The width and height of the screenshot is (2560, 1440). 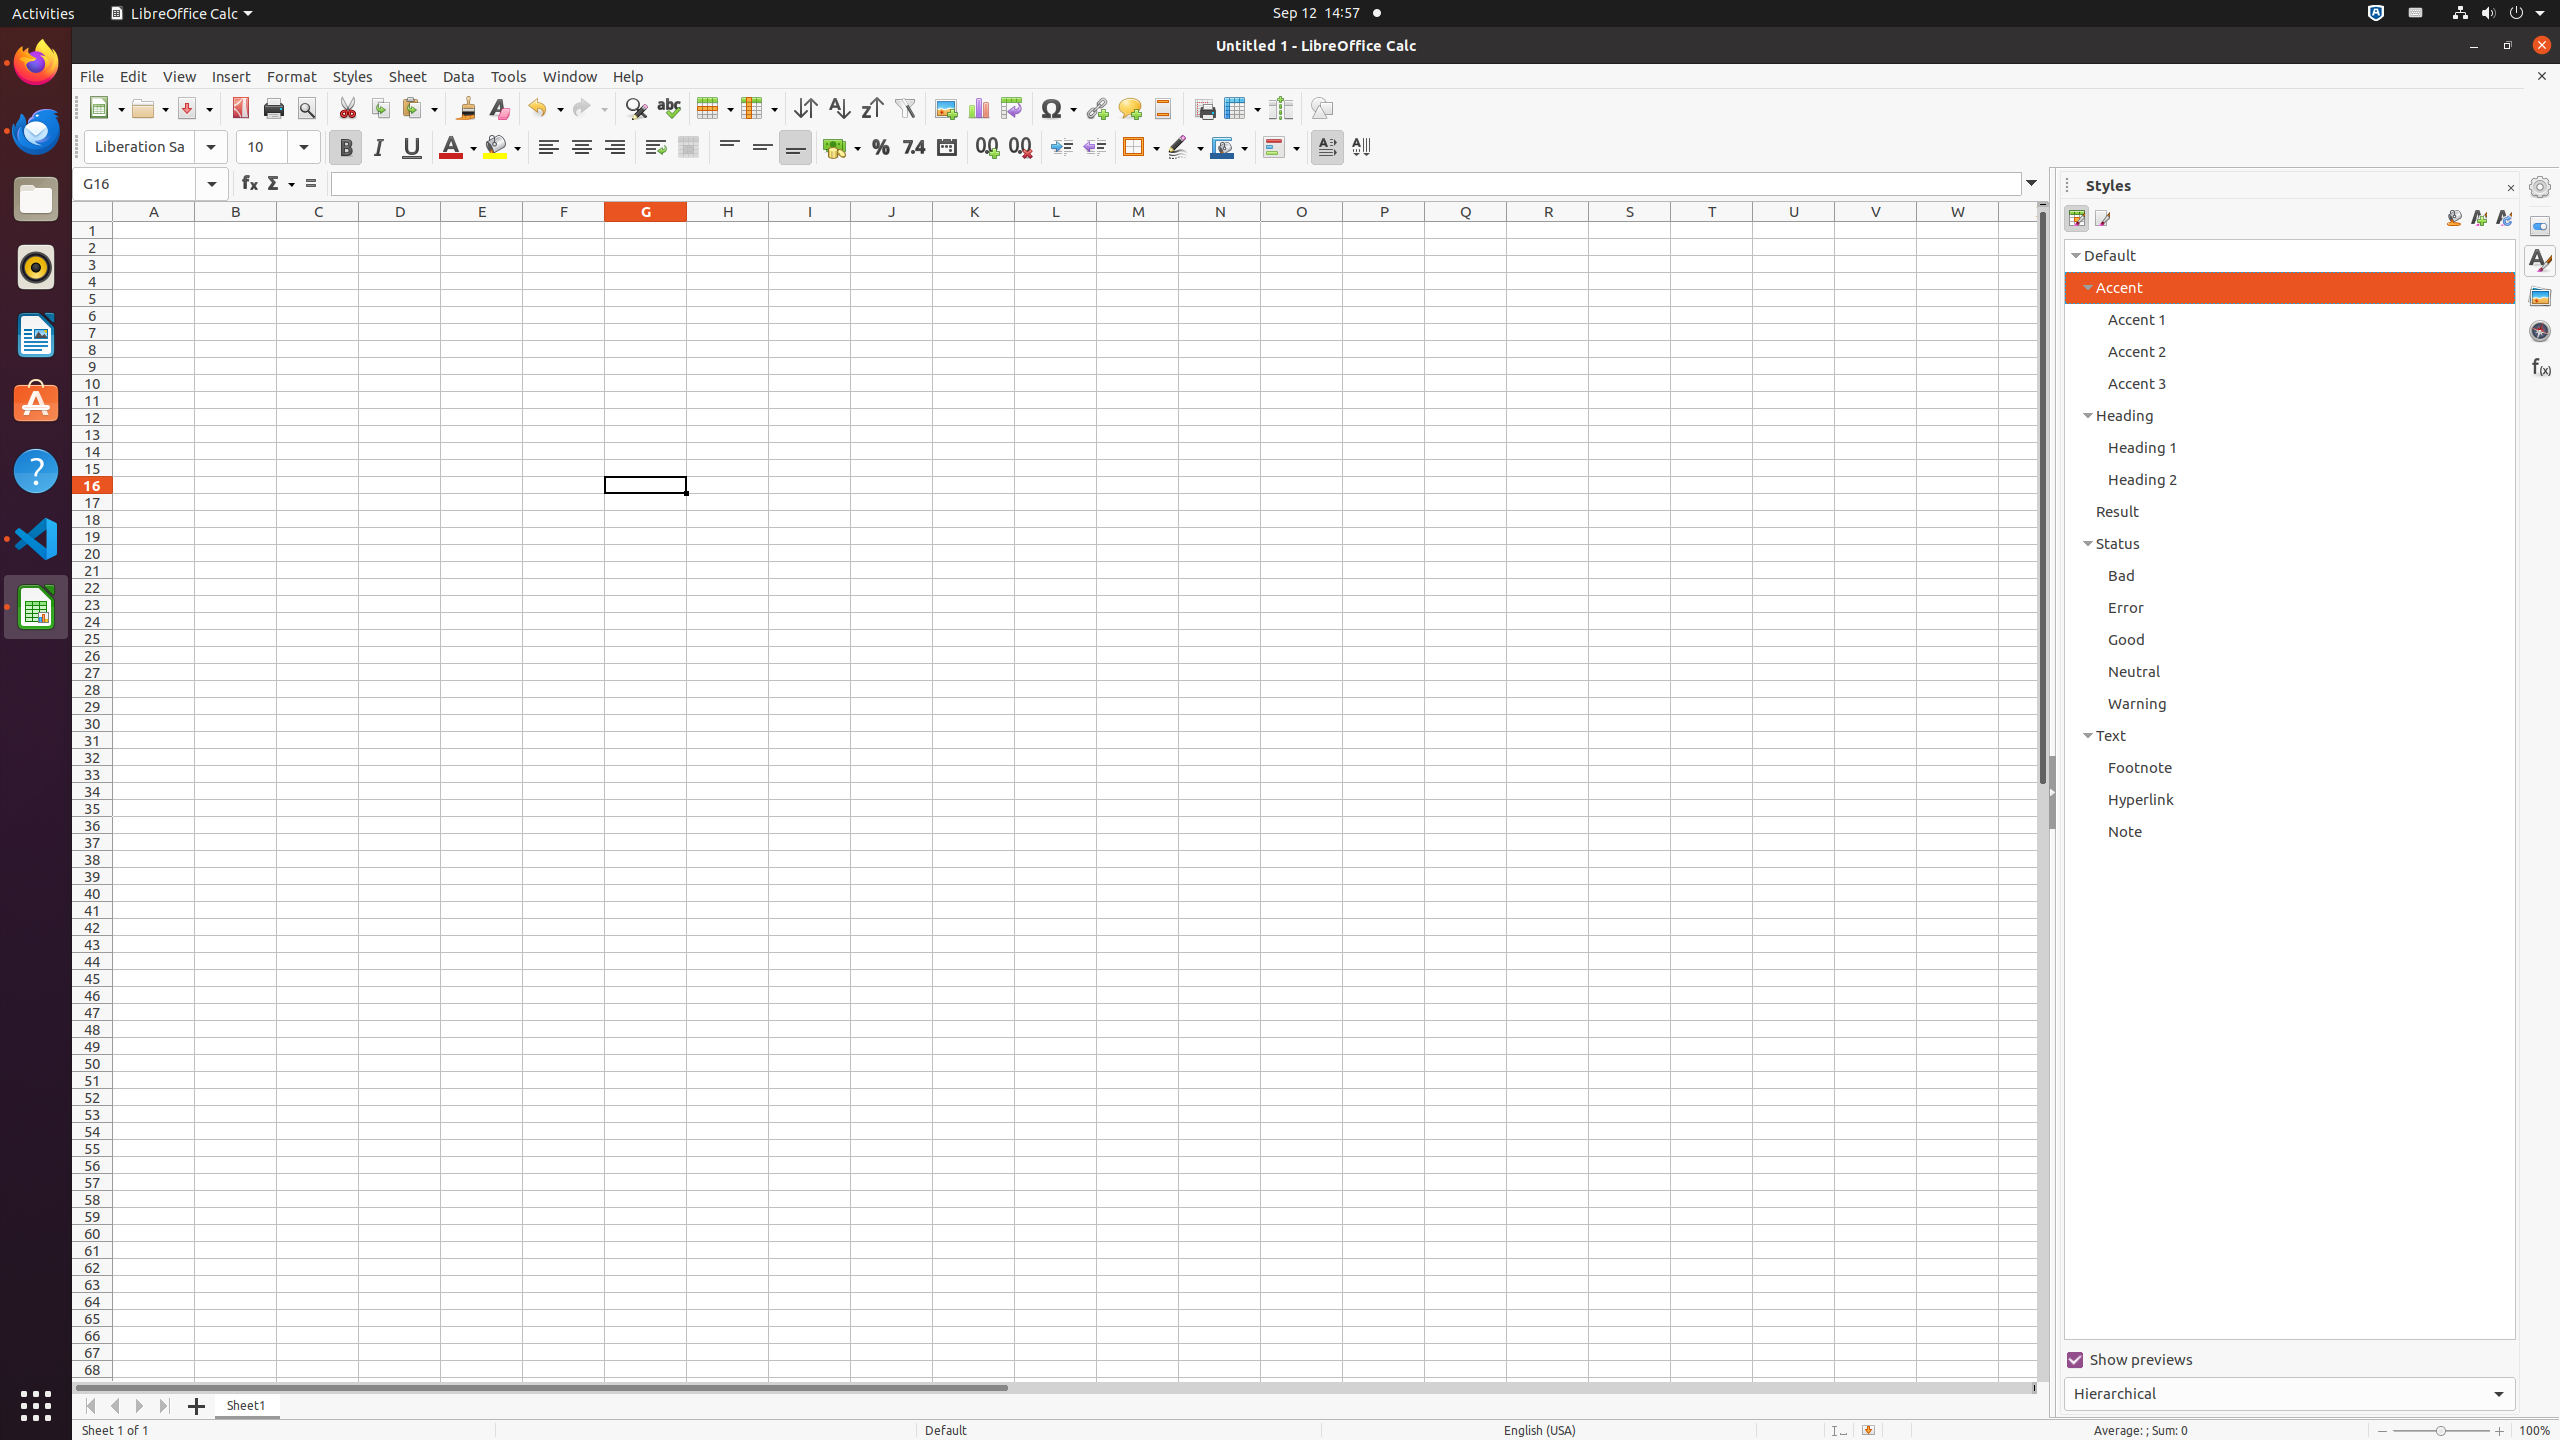 What do you see at coordinates (278, 147) in the screenshot?
I see `Font Size` at bounding box center [278, 147].